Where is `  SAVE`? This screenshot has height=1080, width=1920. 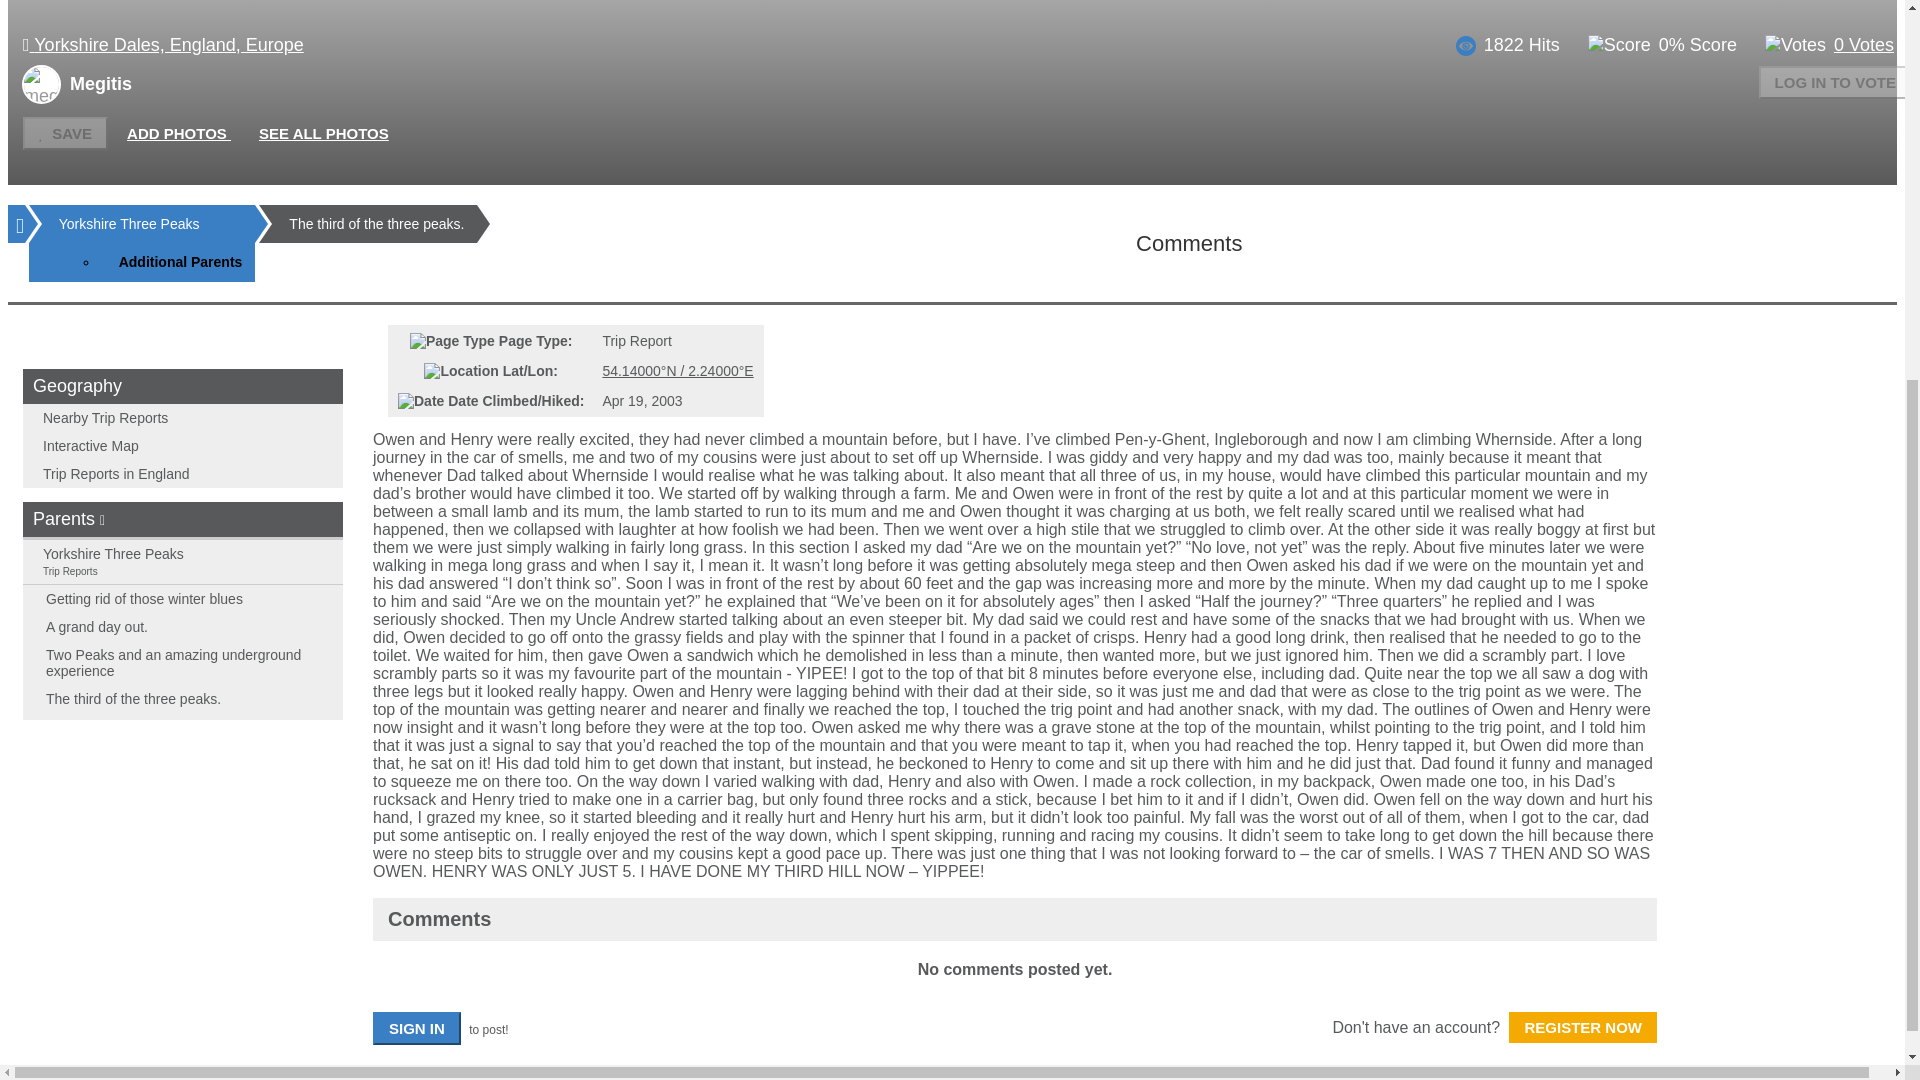   SAVE is located at coordinates (65, 133).